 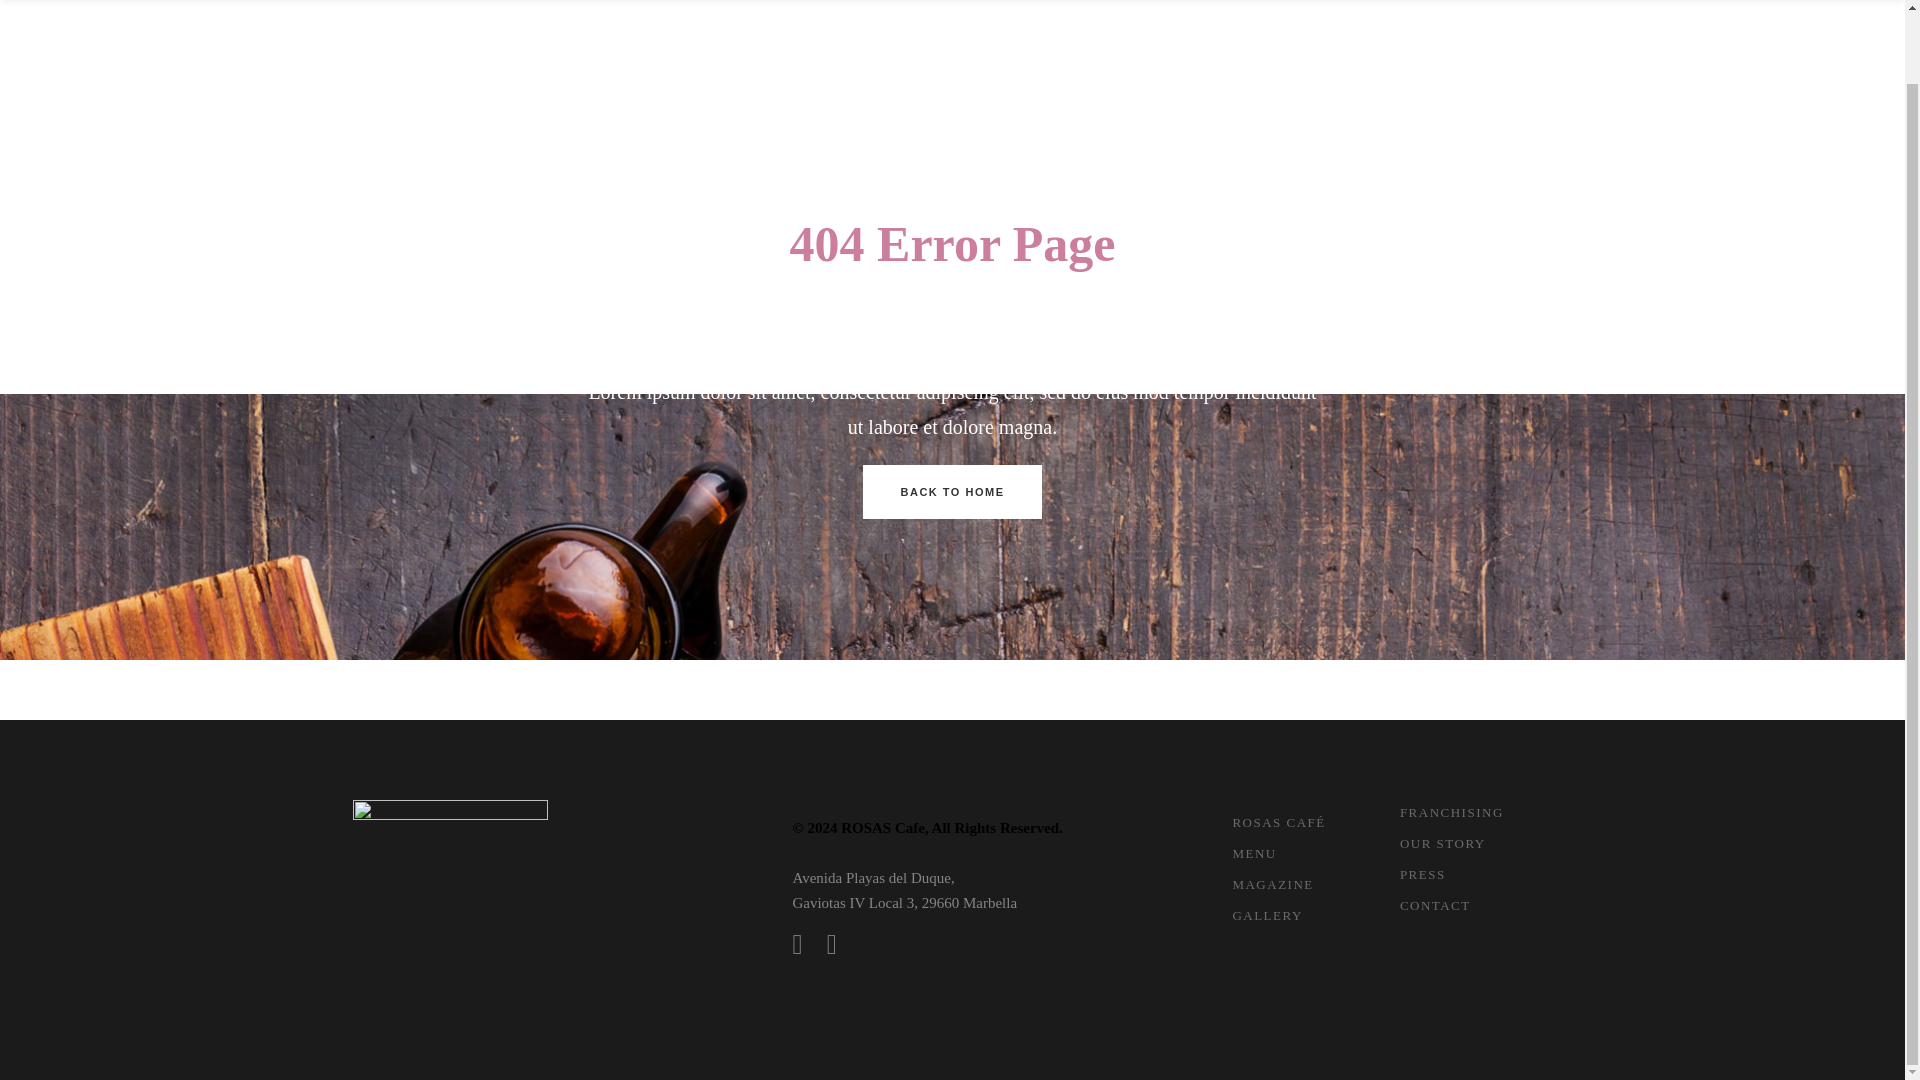 I want to click on FRANCHISING, so click(x=1625, y=14).